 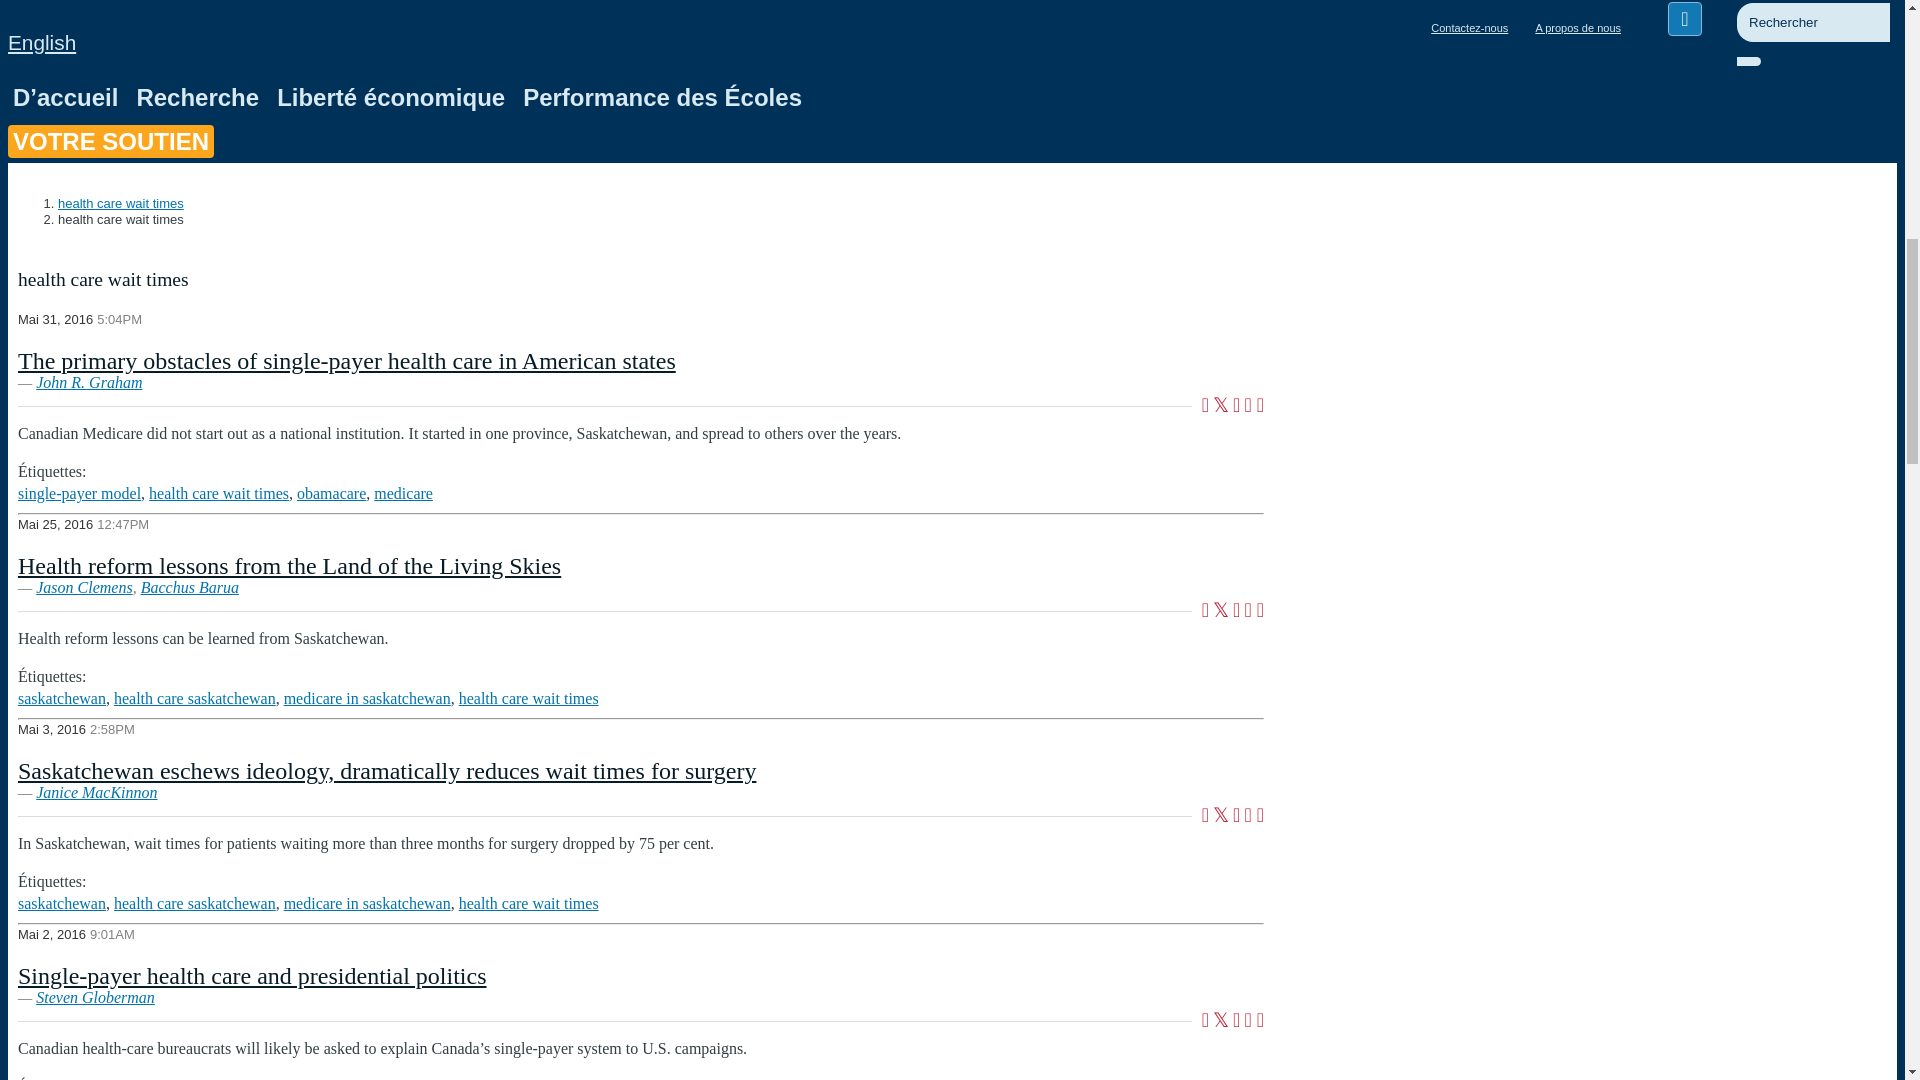 I want to click on health care saskatchewan, so click(x=194, y=698).